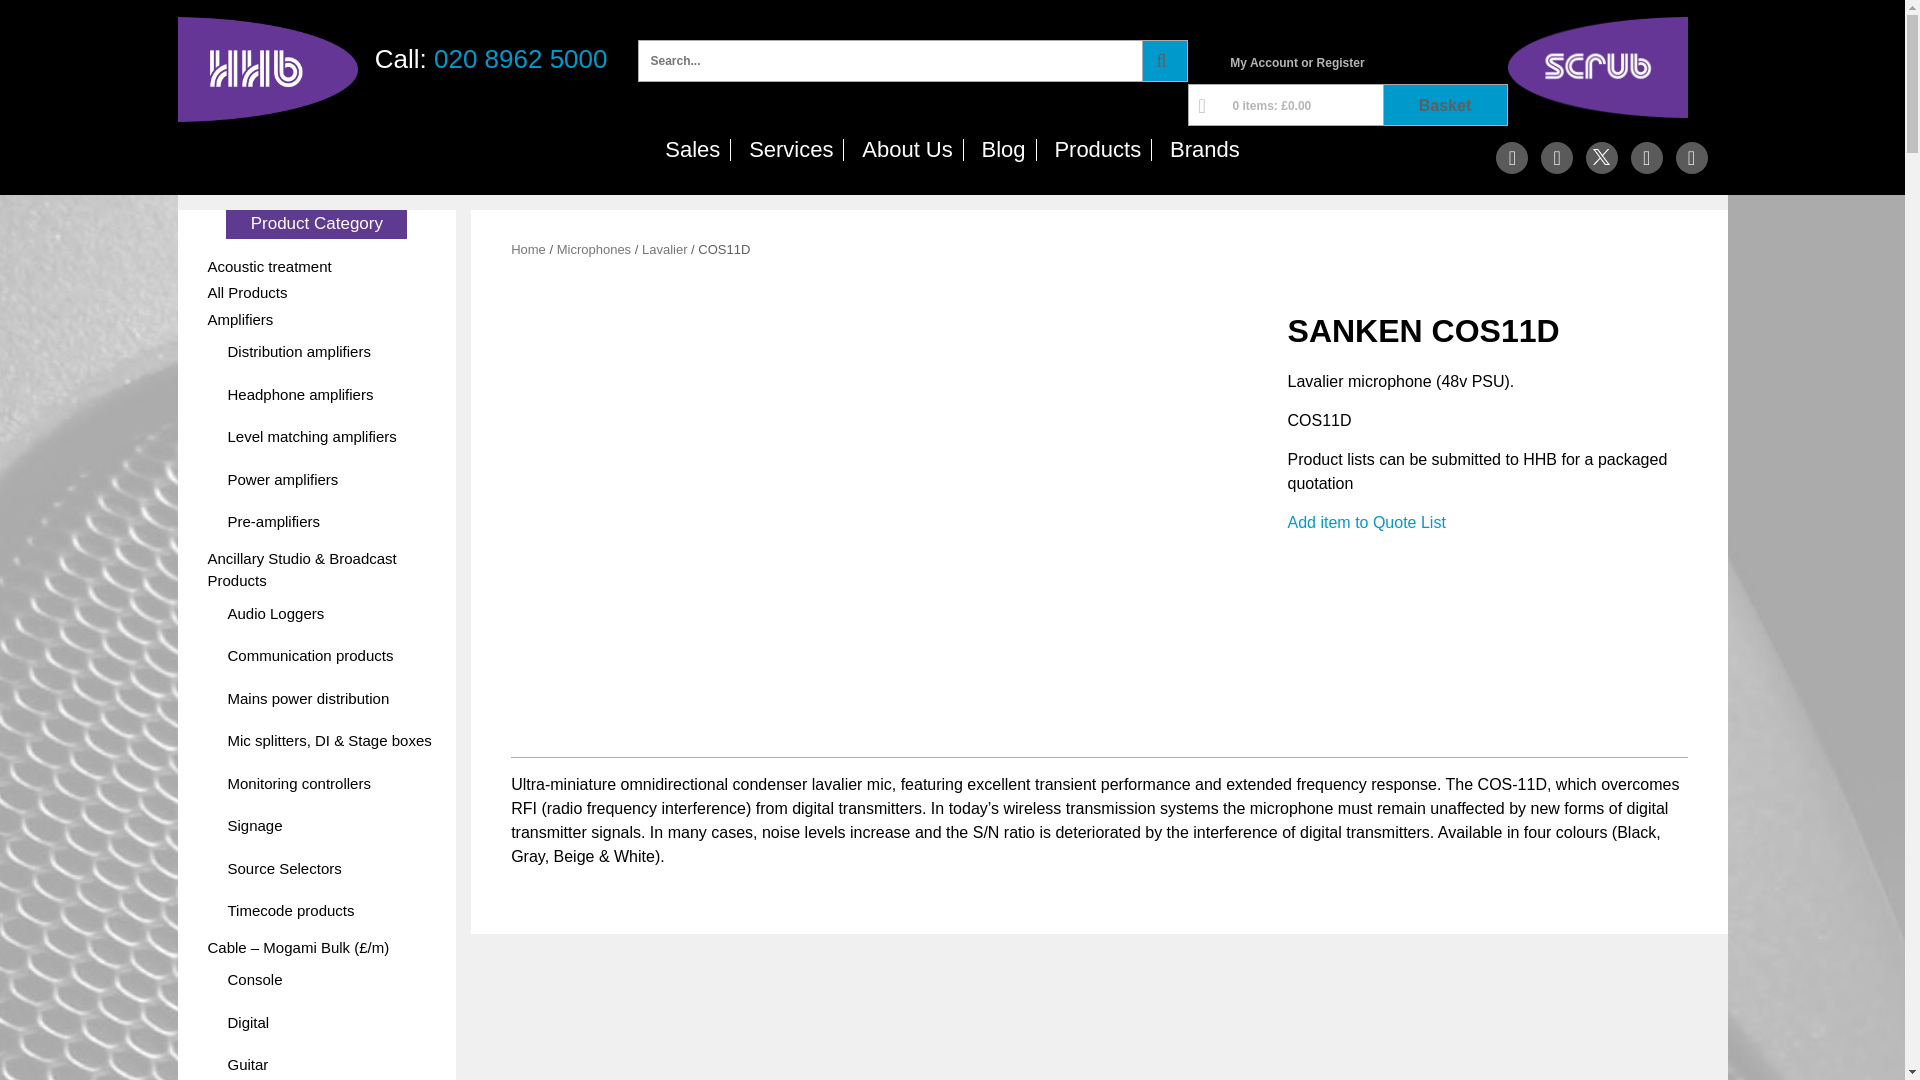 This screenshot has width=1920, height=1080. What do you see at coordinates (908, 150) in the screenshot?
I see `About Us` at bounding box center [908, 150].